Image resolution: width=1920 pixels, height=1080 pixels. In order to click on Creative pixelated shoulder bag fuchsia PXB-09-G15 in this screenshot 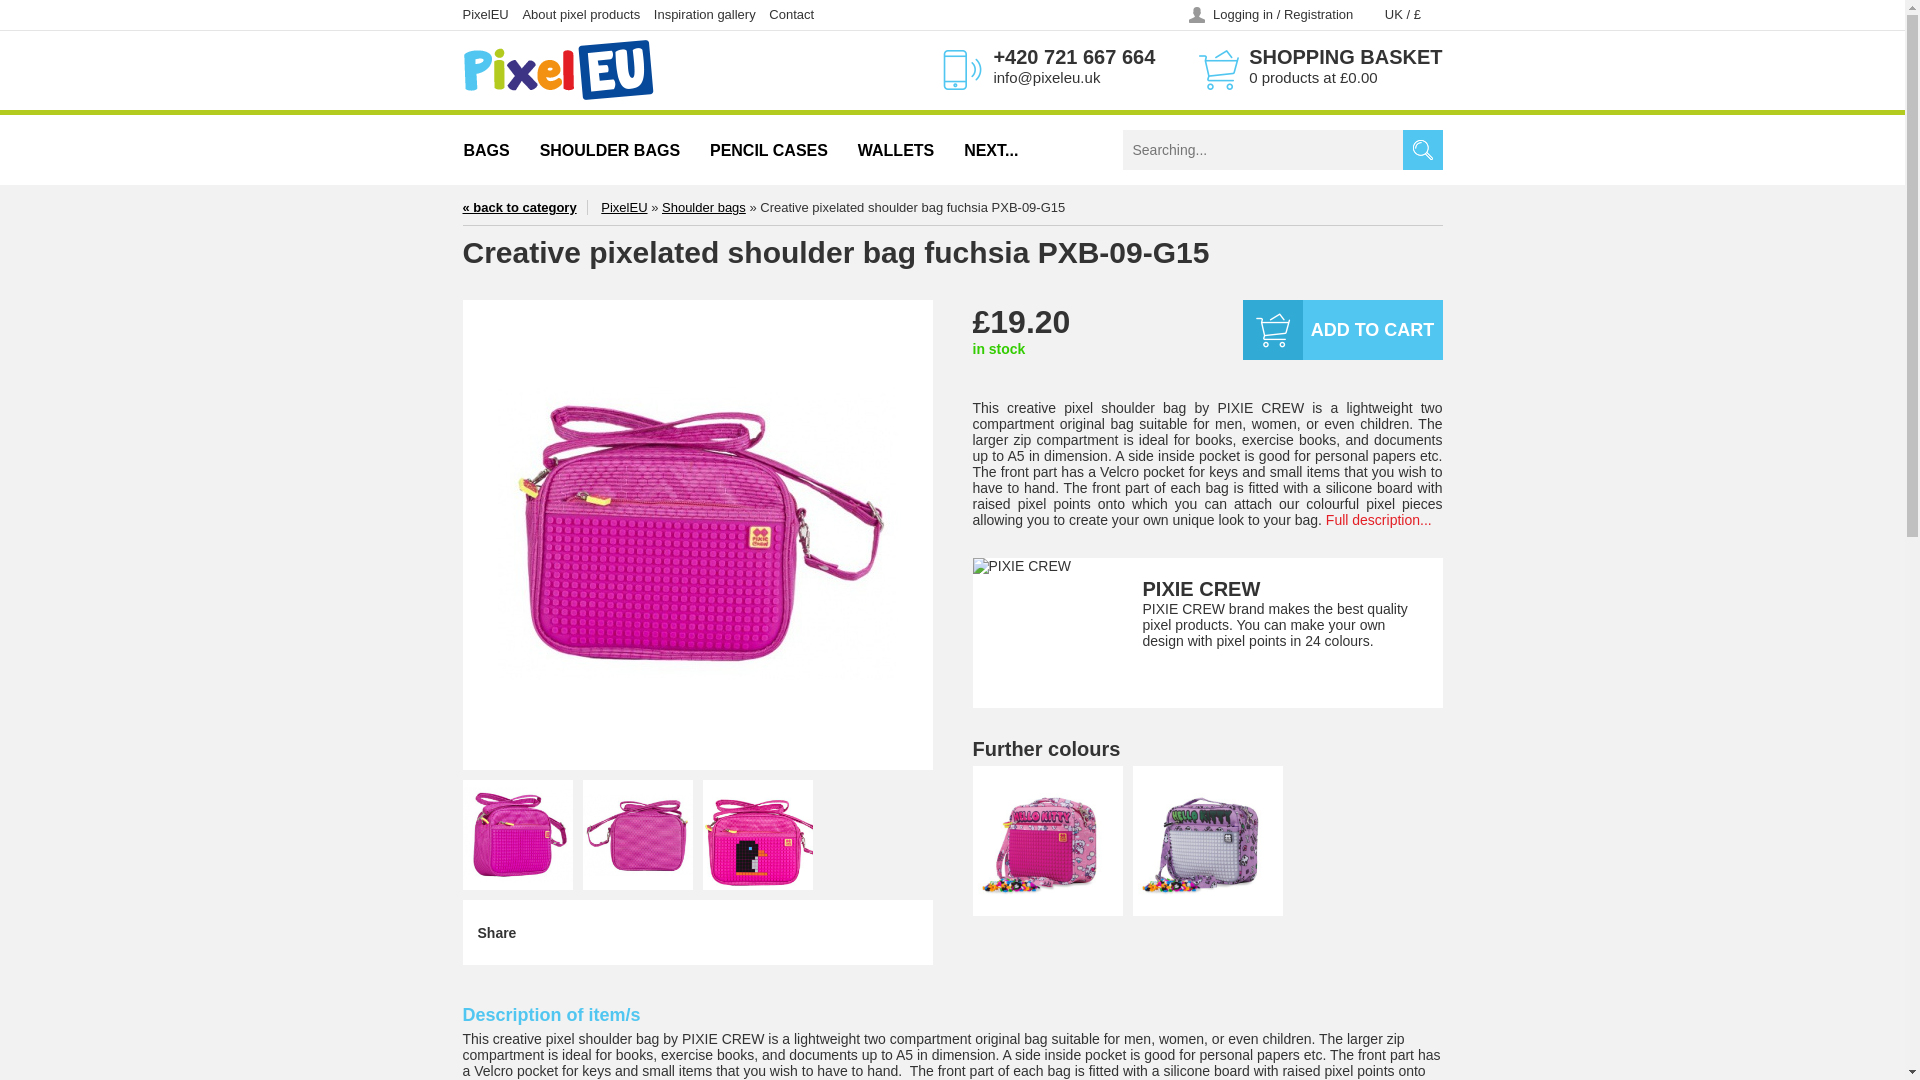, I will do `click(636, 834)`.